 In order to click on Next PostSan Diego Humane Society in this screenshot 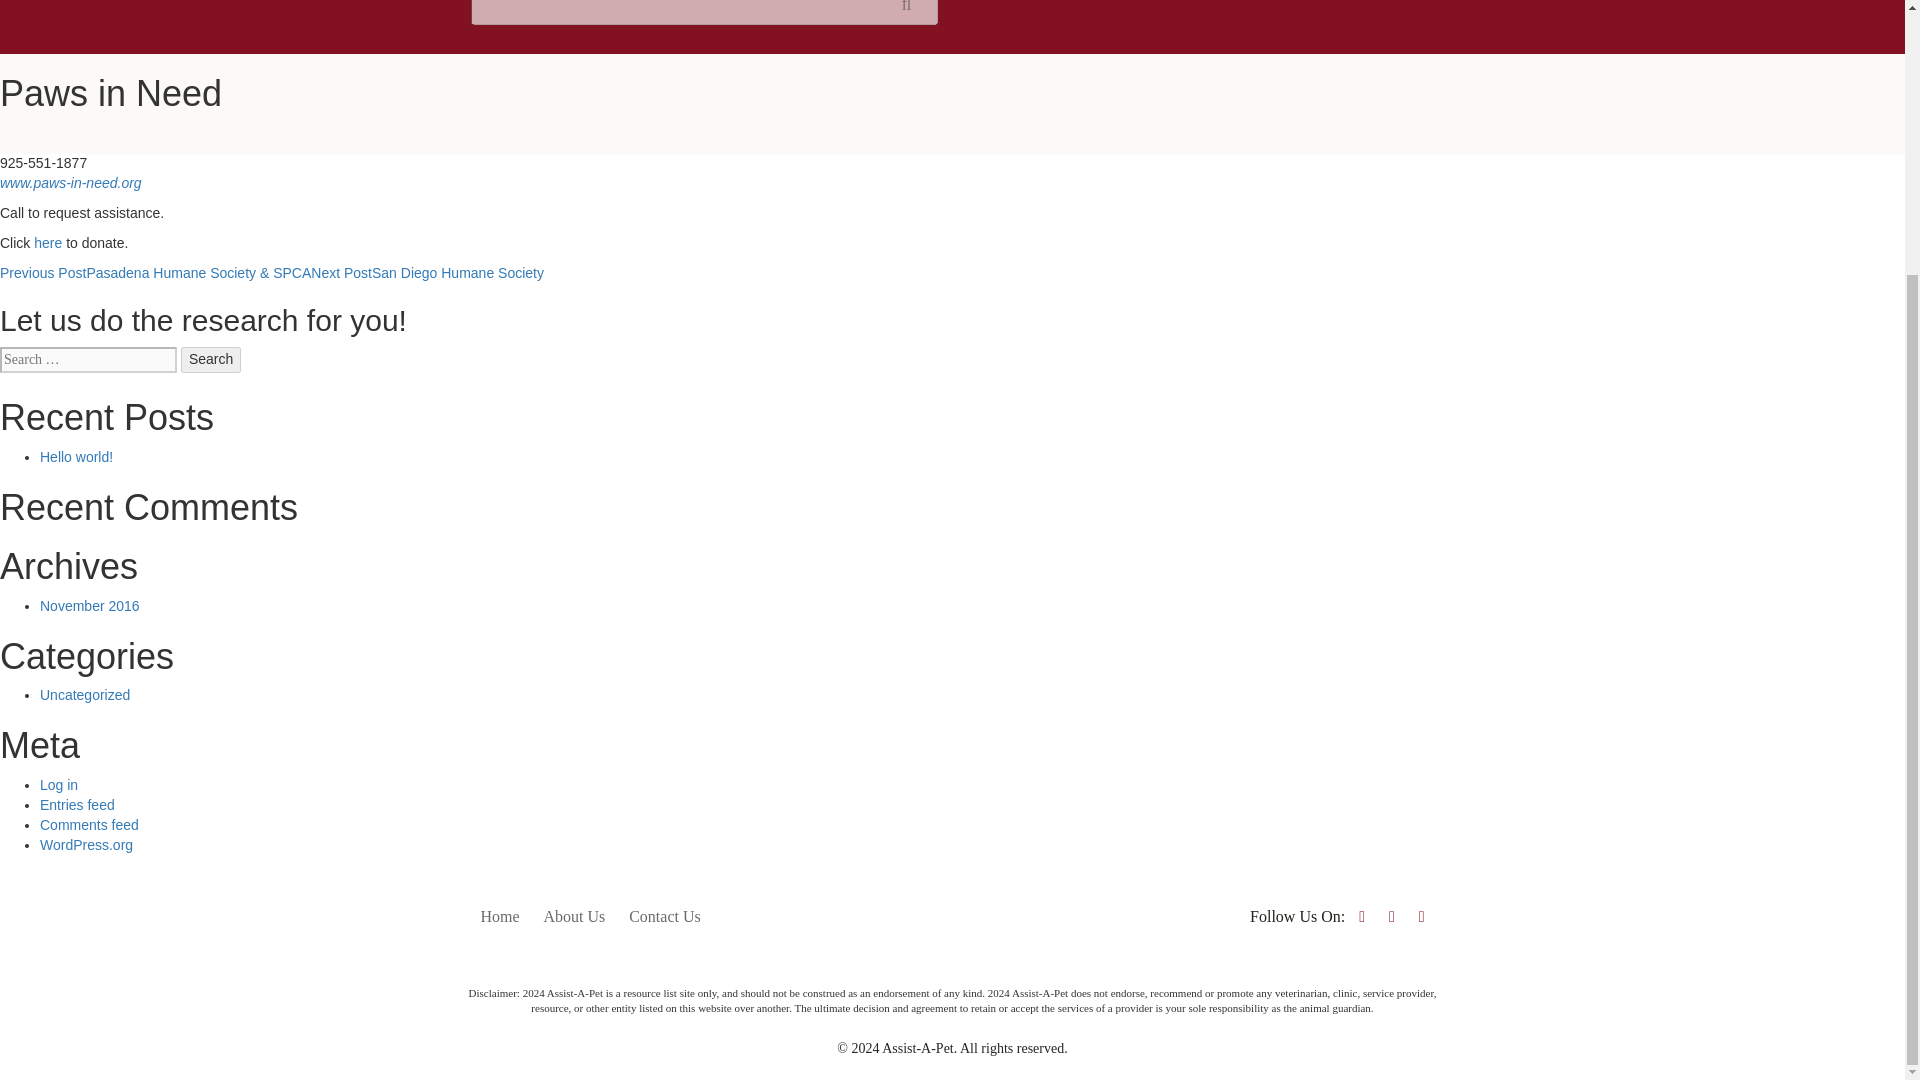, I will do `click(427, 272)`.